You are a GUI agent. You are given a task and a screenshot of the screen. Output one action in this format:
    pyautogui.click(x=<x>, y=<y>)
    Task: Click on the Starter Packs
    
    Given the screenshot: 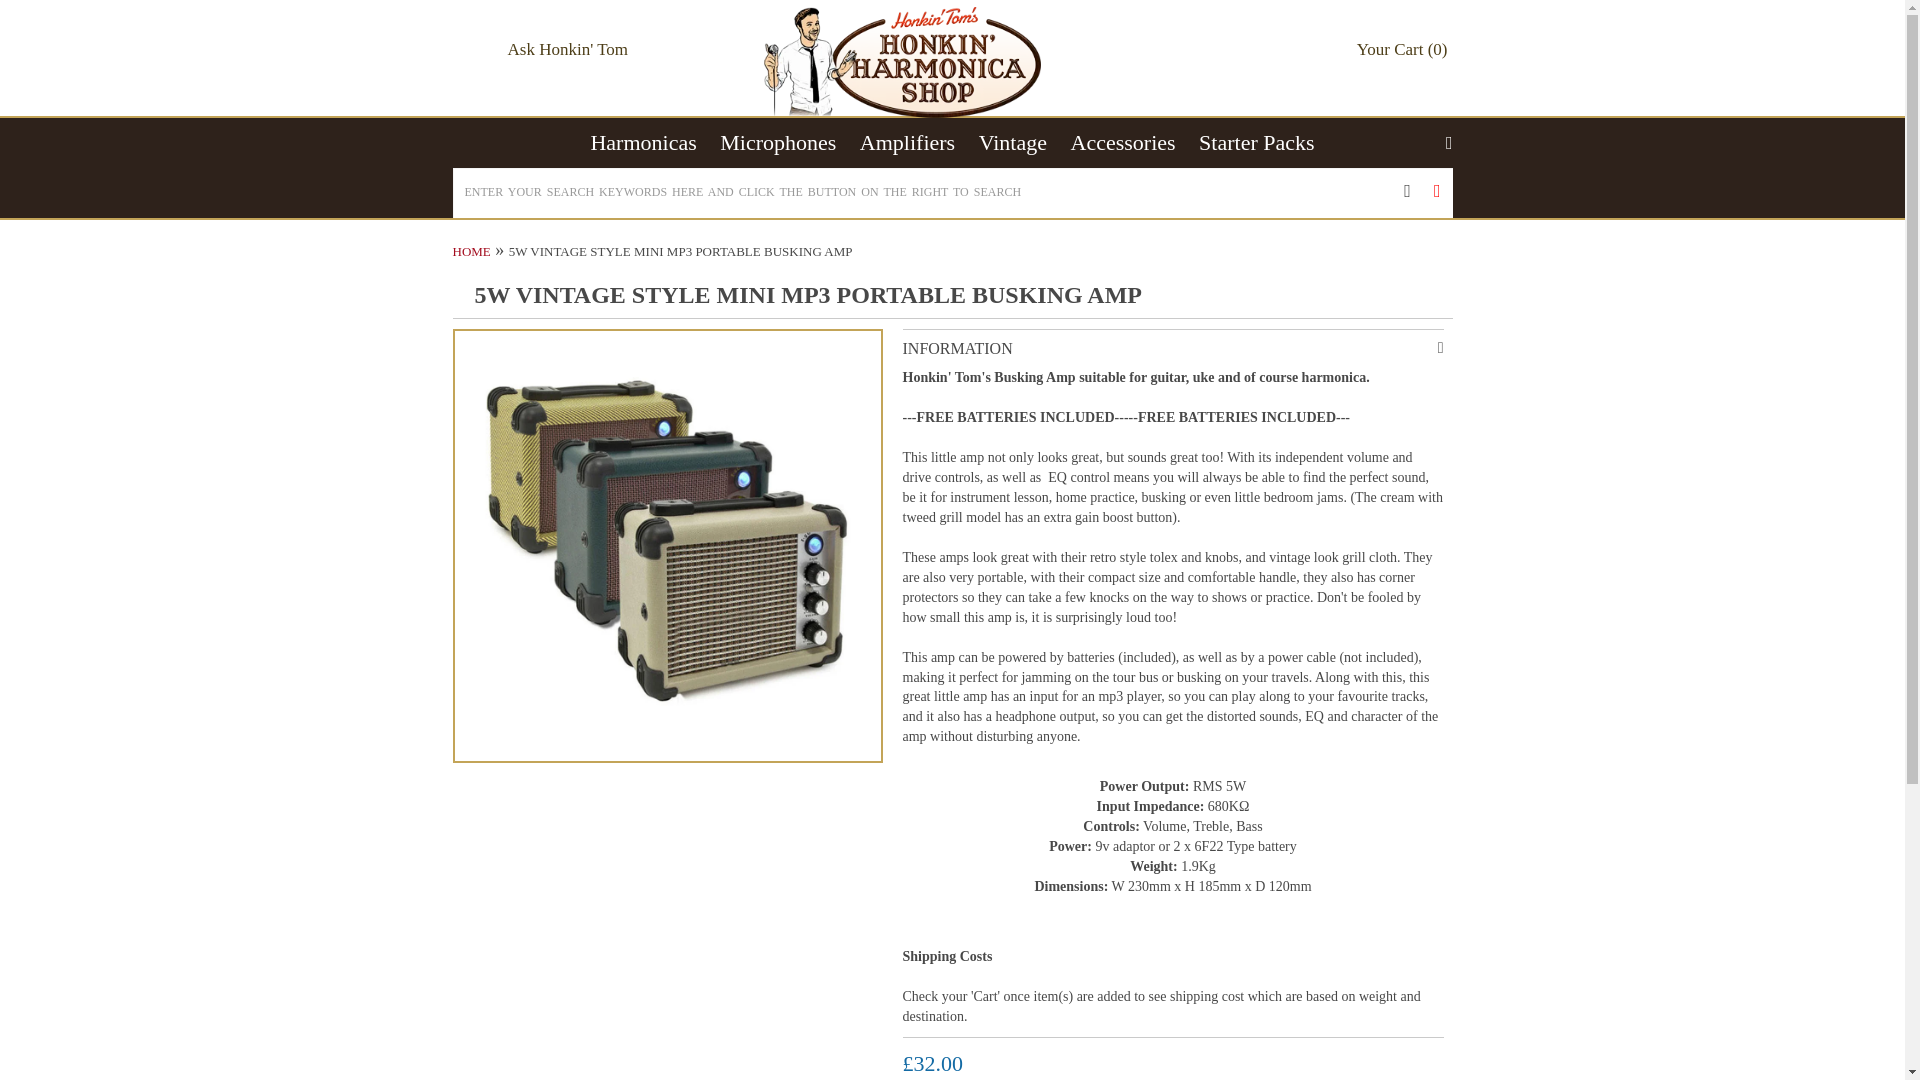 What is the action you would take?
    pyautogui.click(x=1256, y=142)
    